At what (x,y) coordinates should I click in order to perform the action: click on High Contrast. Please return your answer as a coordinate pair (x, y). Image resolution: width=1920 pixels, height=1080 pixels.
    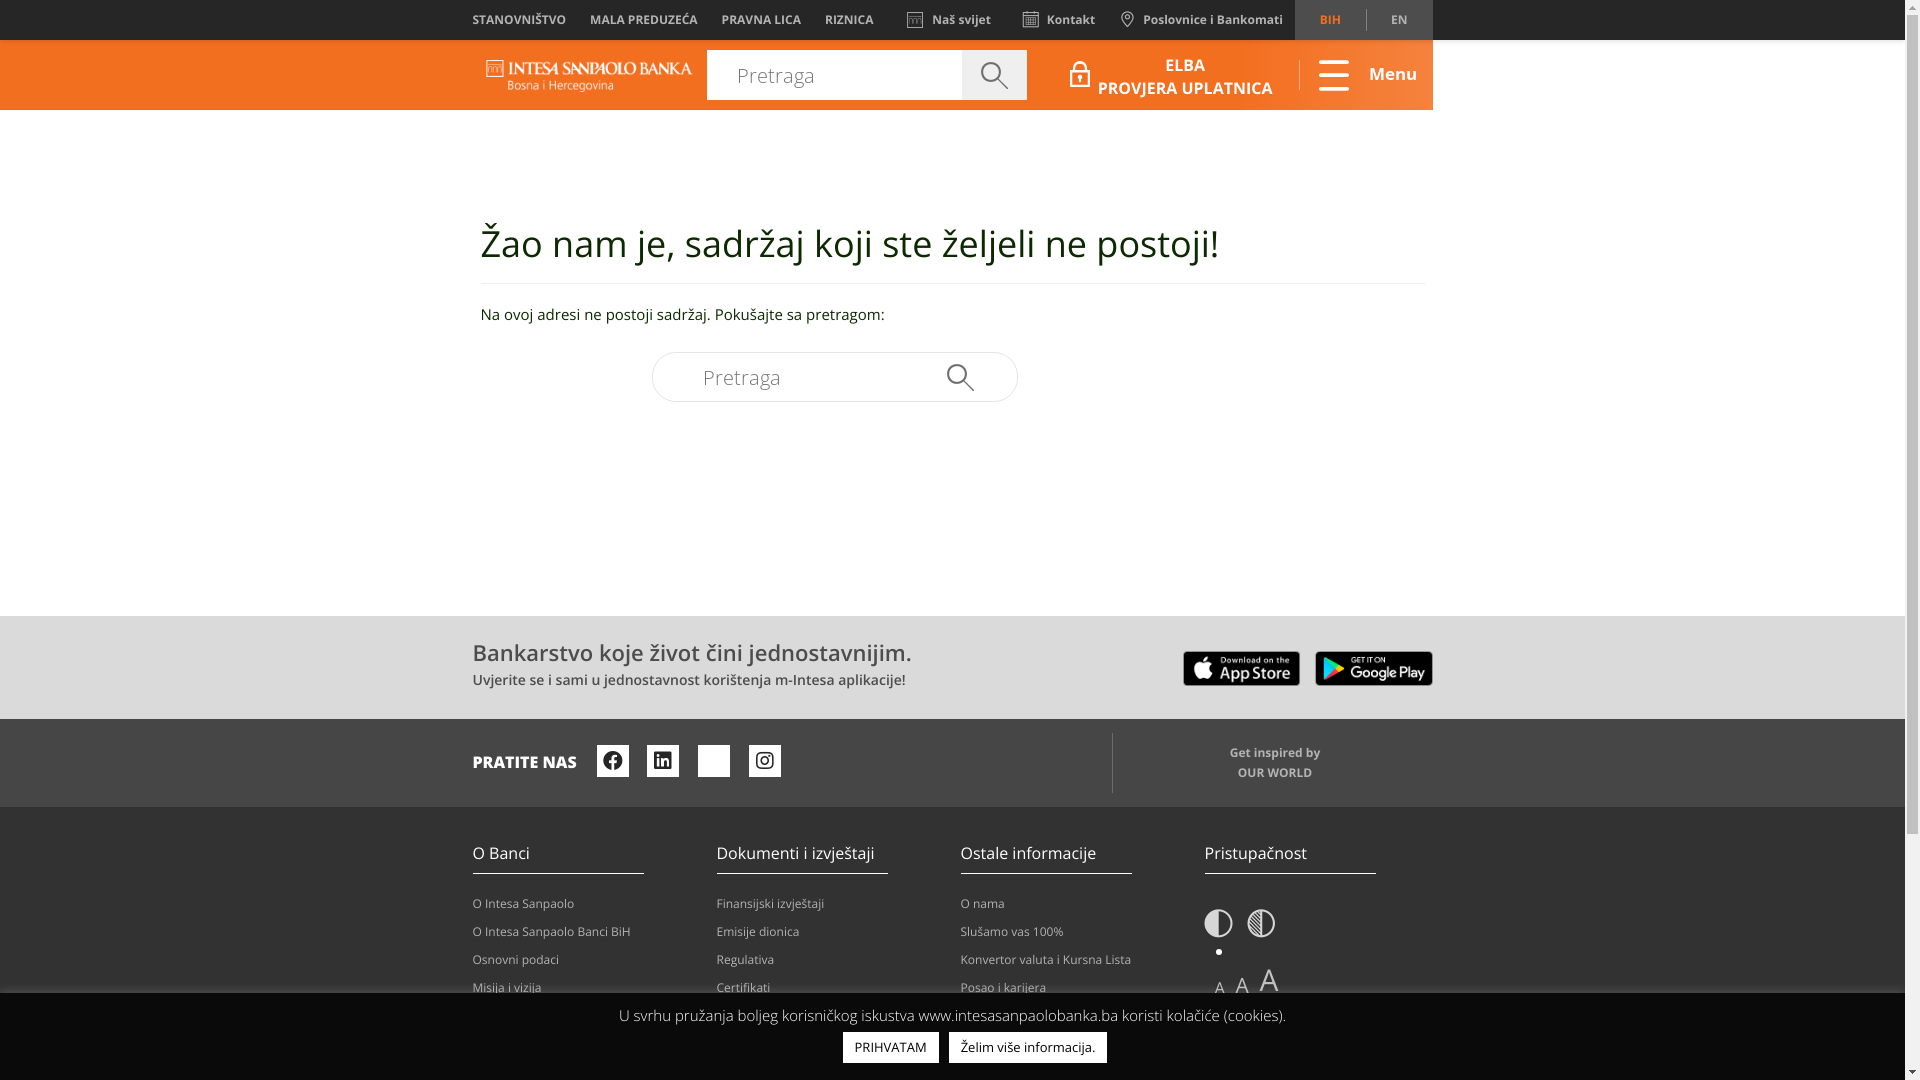
    Looking at the image, I should click on (1262, 930).